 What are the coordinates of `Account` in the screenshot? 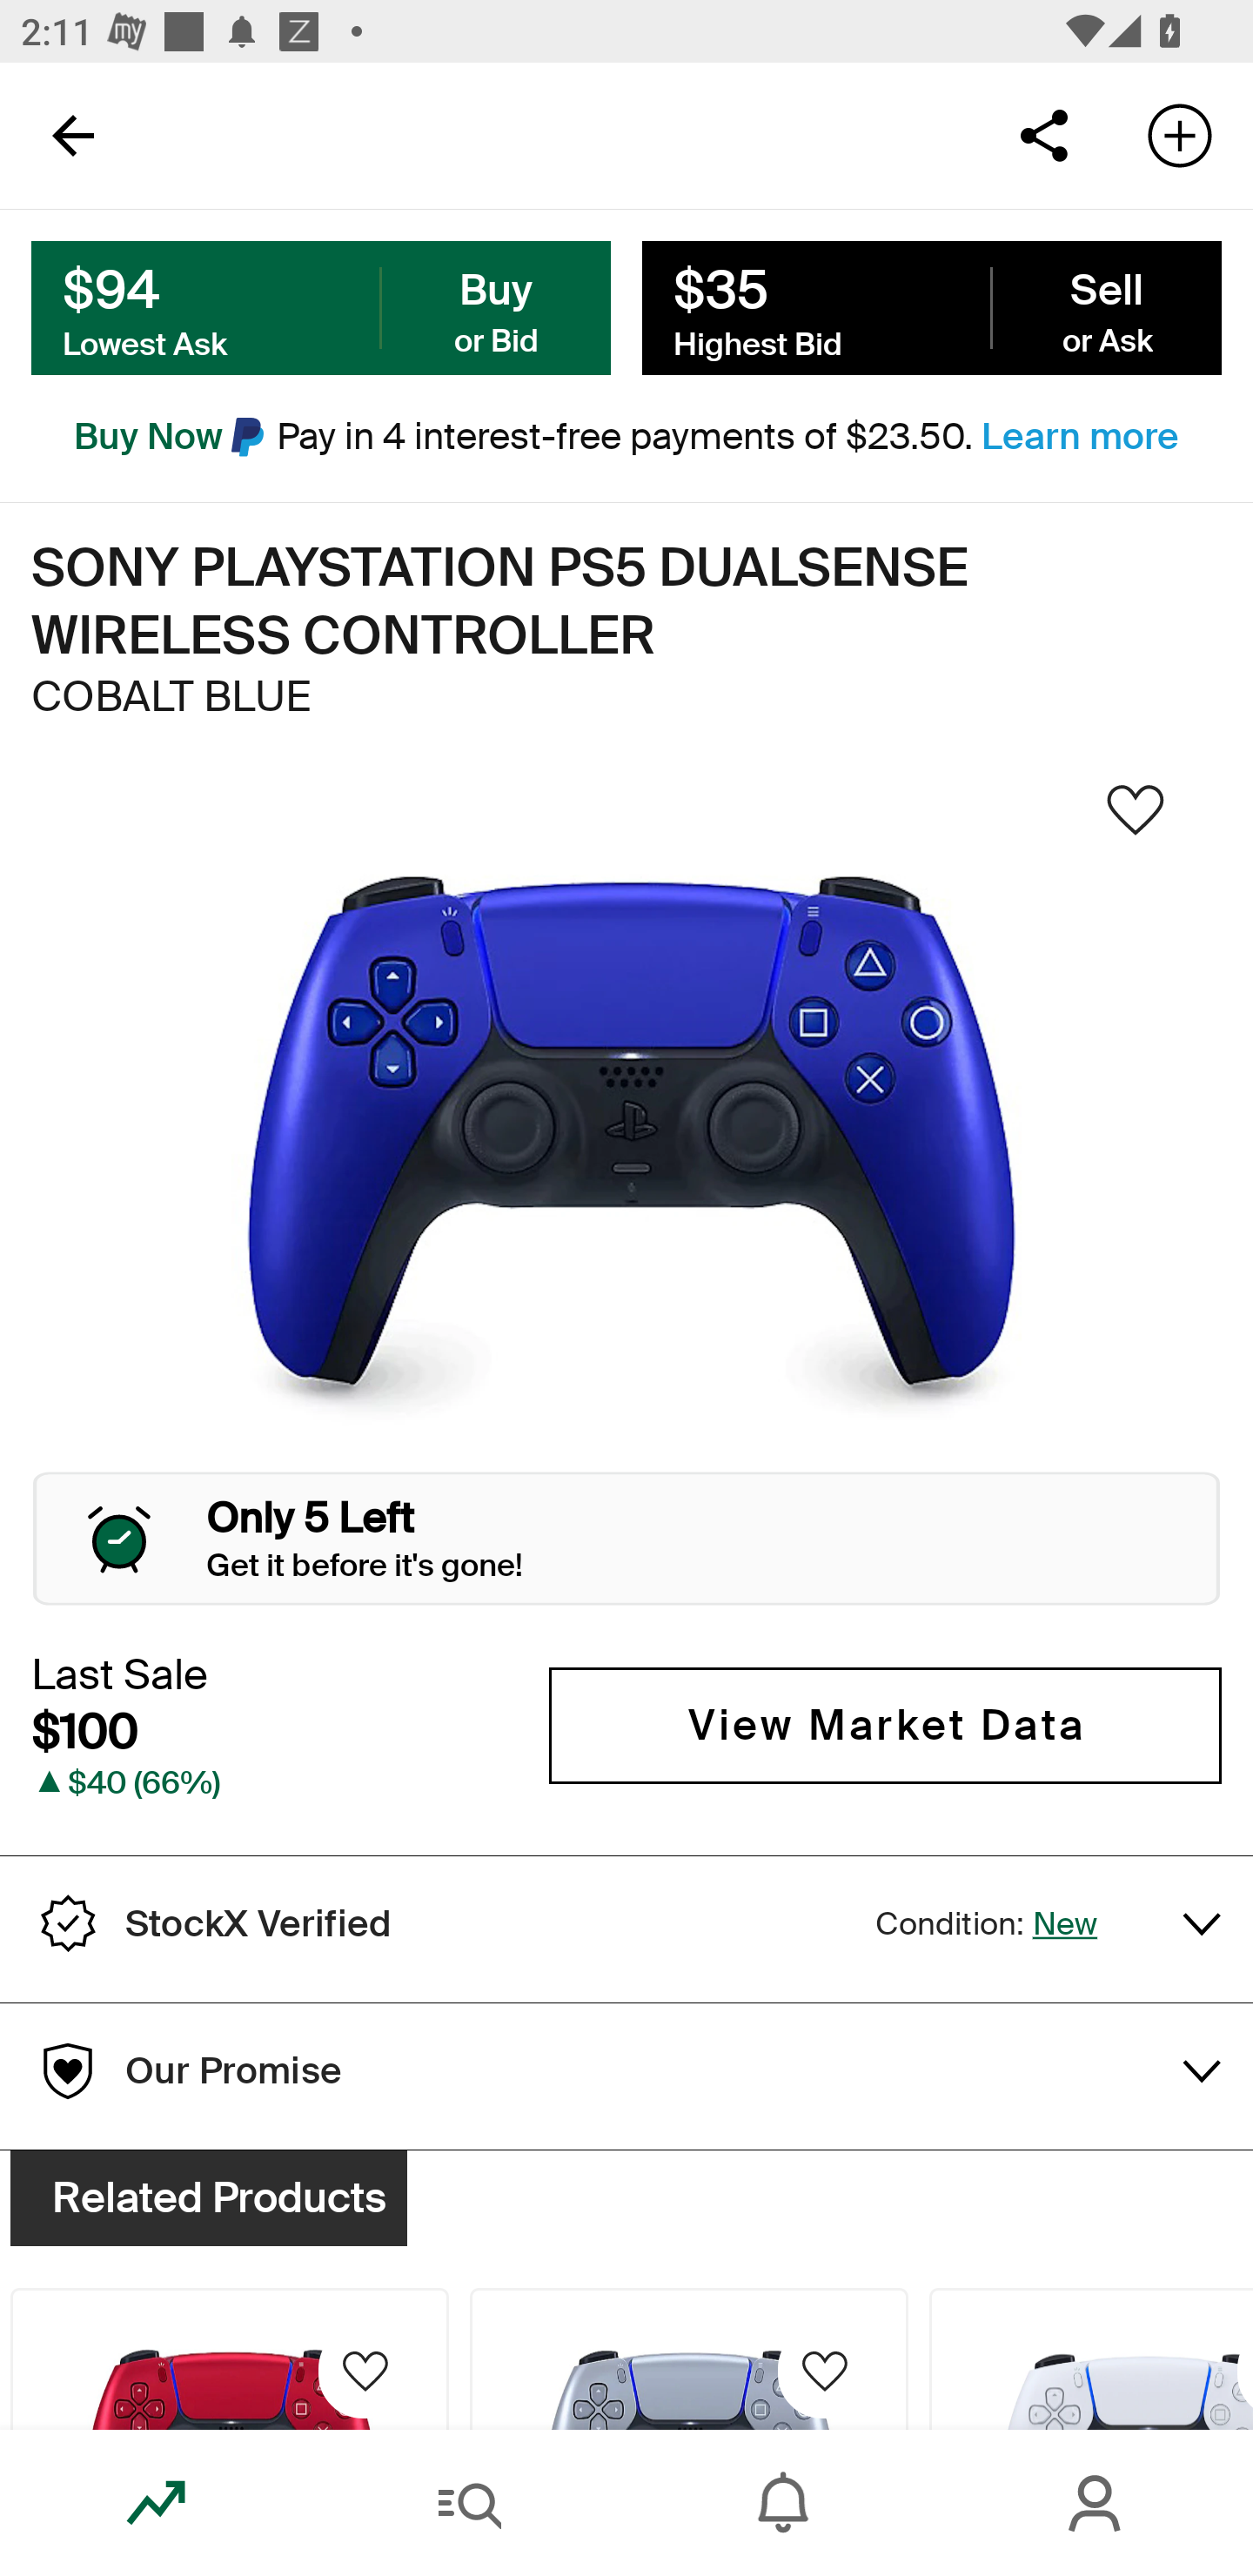 It's located at (1096, 2503).